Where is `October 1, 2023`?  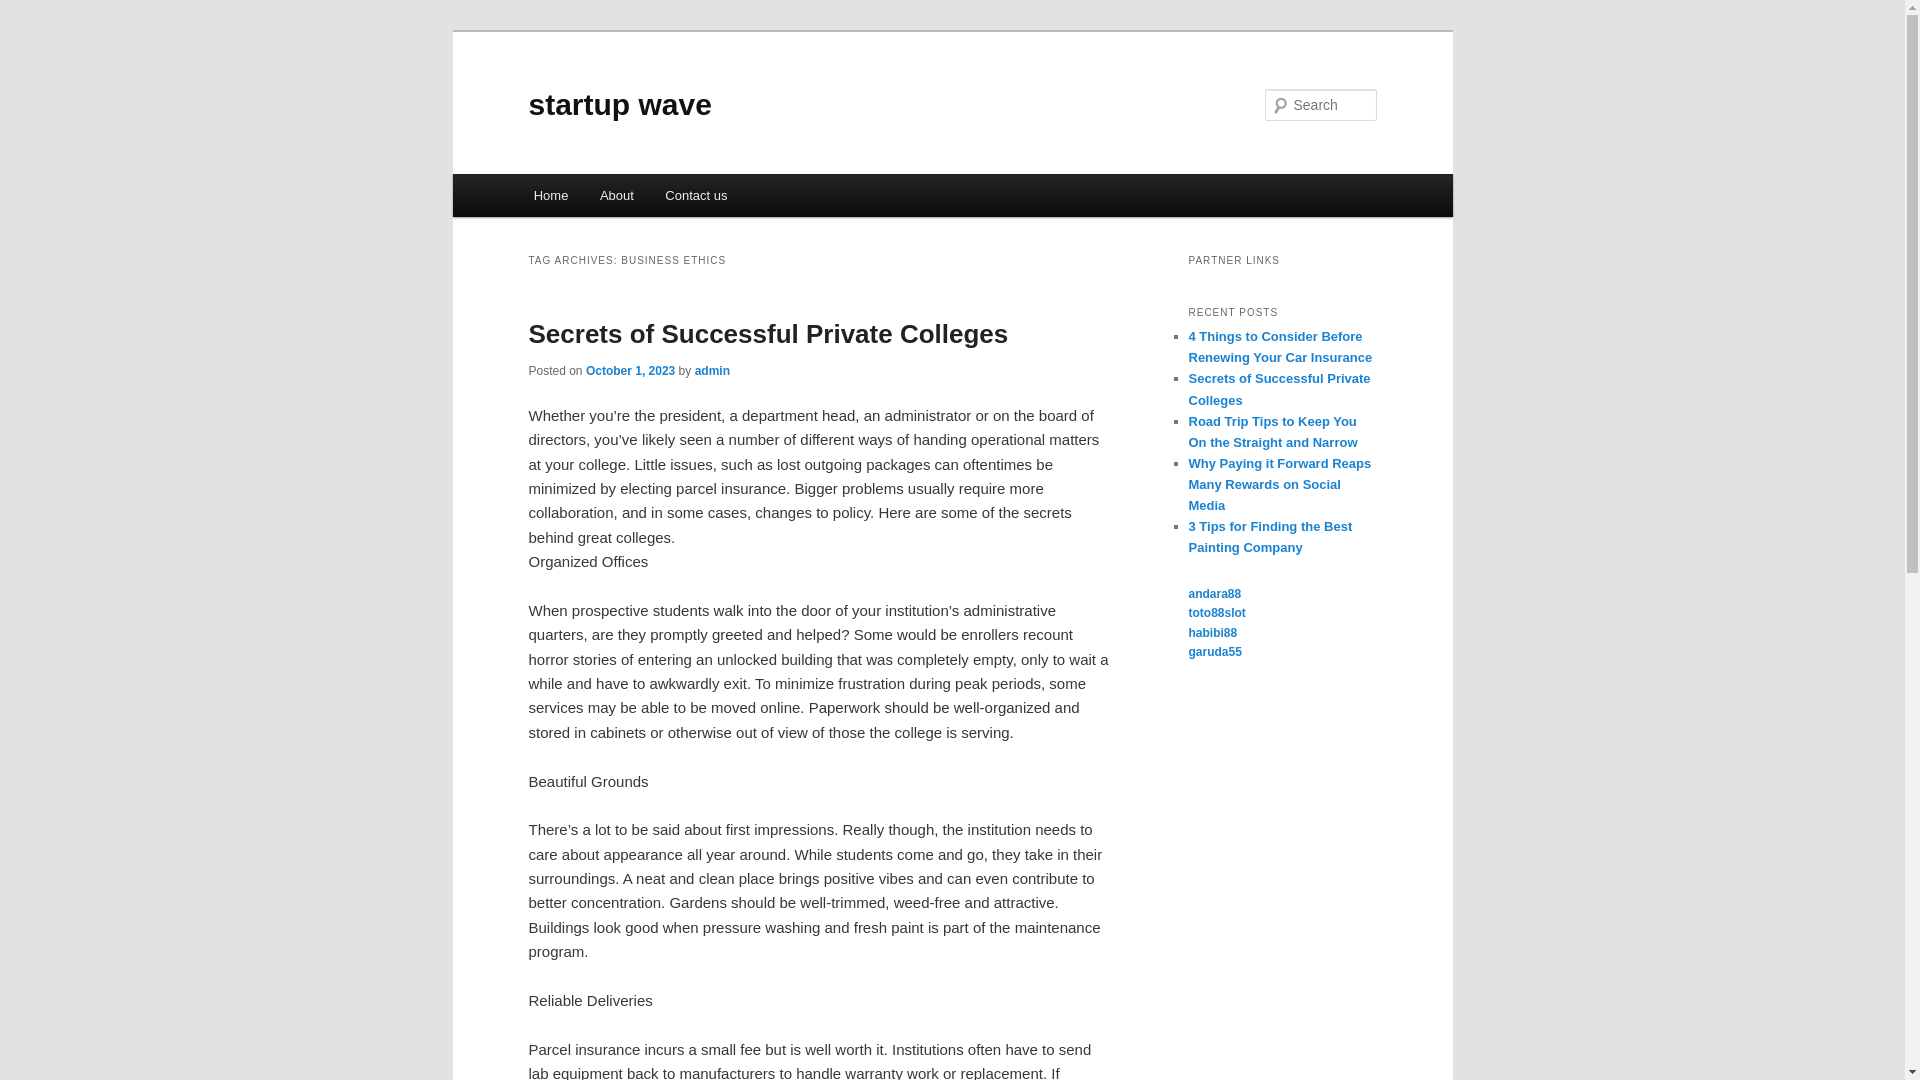 October 1, 2023 is located at coordinates (630, 370).